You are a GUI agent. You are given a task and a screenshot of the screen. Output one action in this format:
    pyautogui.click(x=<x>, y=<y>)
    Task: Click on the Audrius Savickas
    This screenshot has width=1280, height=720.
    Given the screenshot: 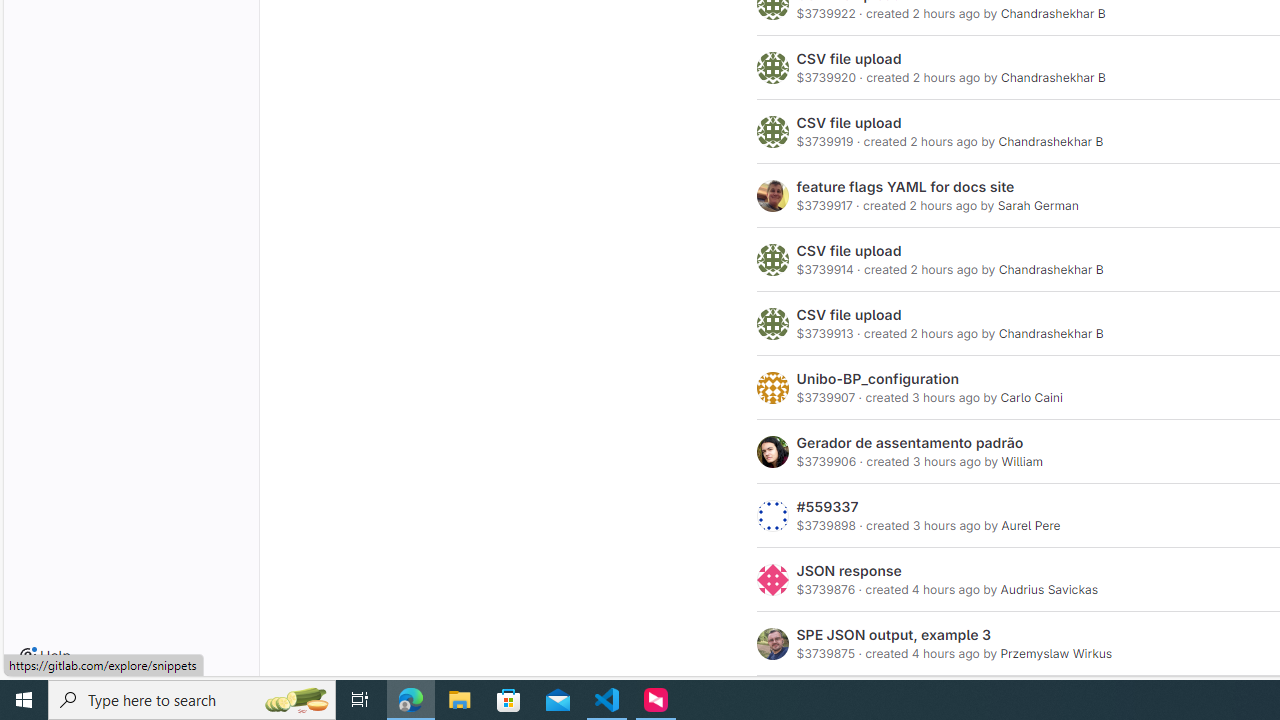 What is the action you would take?
    pyautogui.click(x=1049, y=590)
    